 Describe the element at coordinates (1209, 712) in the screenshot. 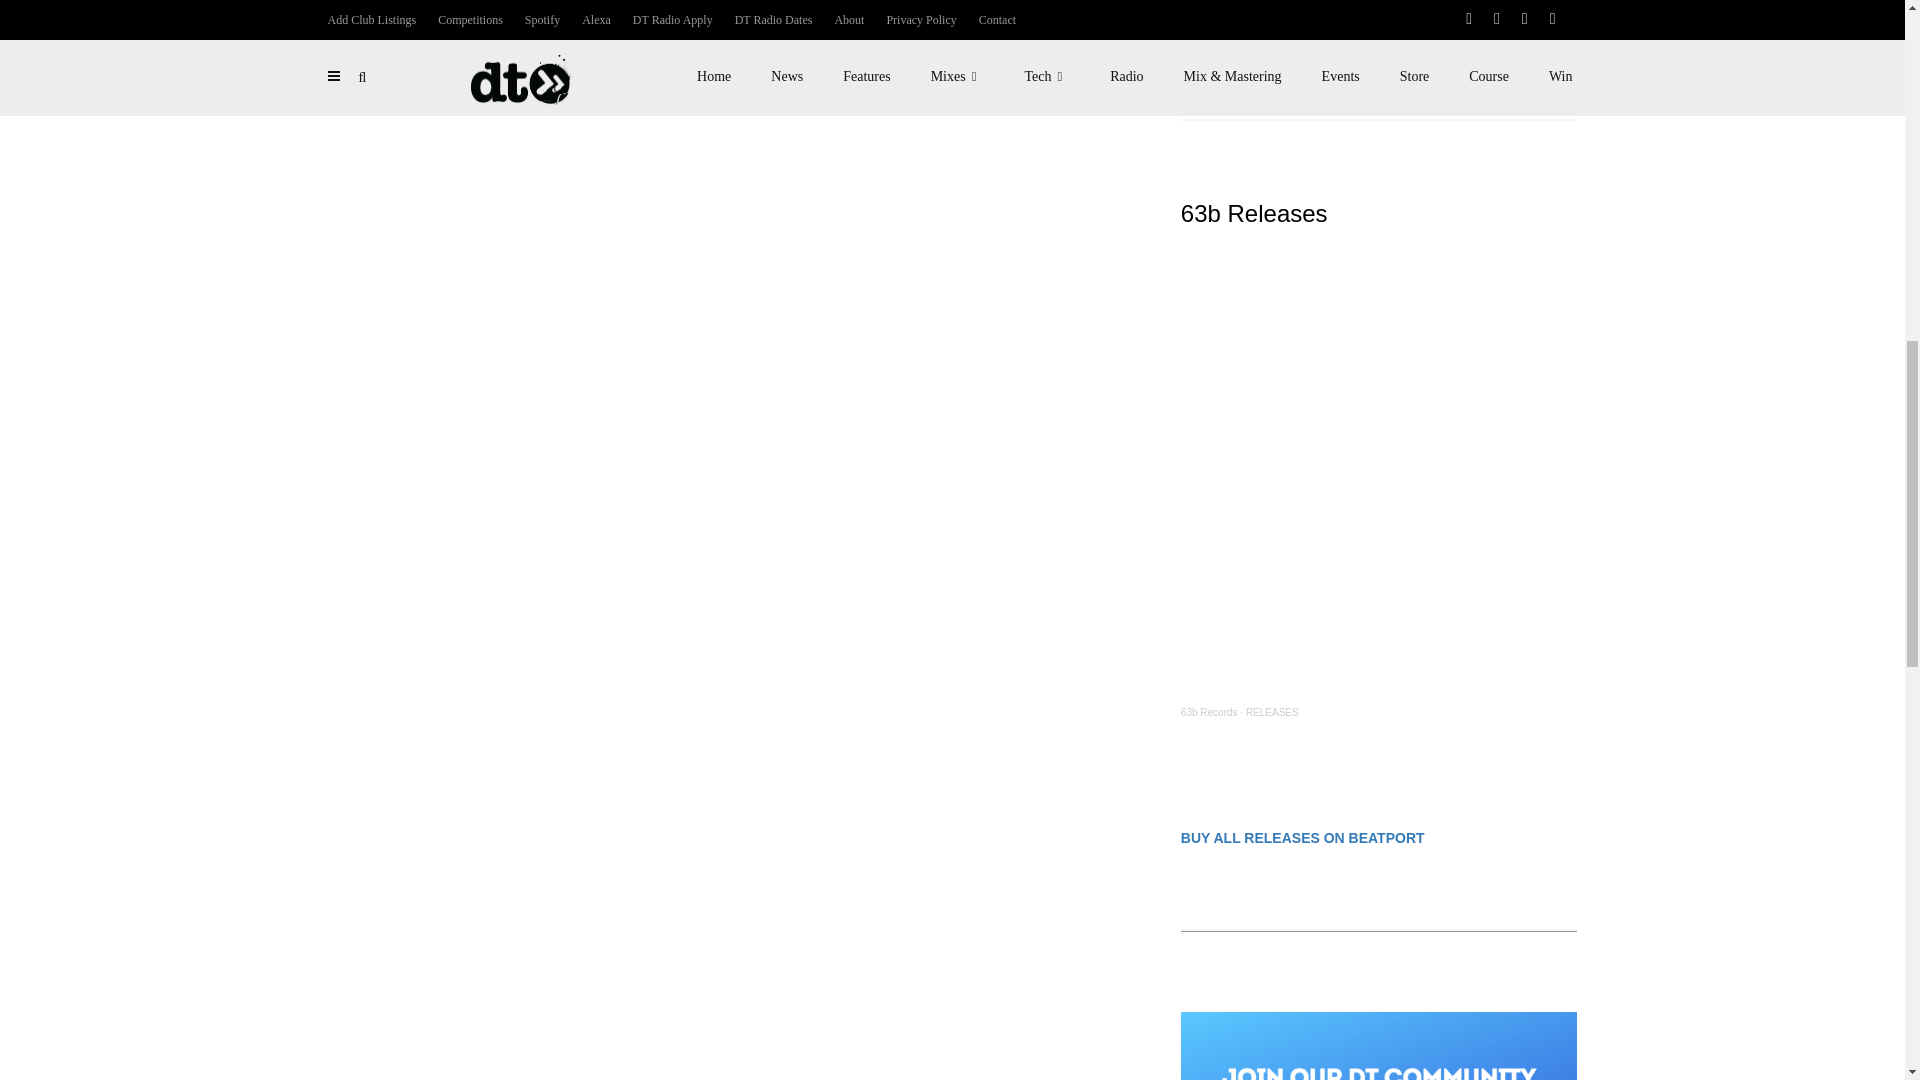

I see `63b Records` at that location.